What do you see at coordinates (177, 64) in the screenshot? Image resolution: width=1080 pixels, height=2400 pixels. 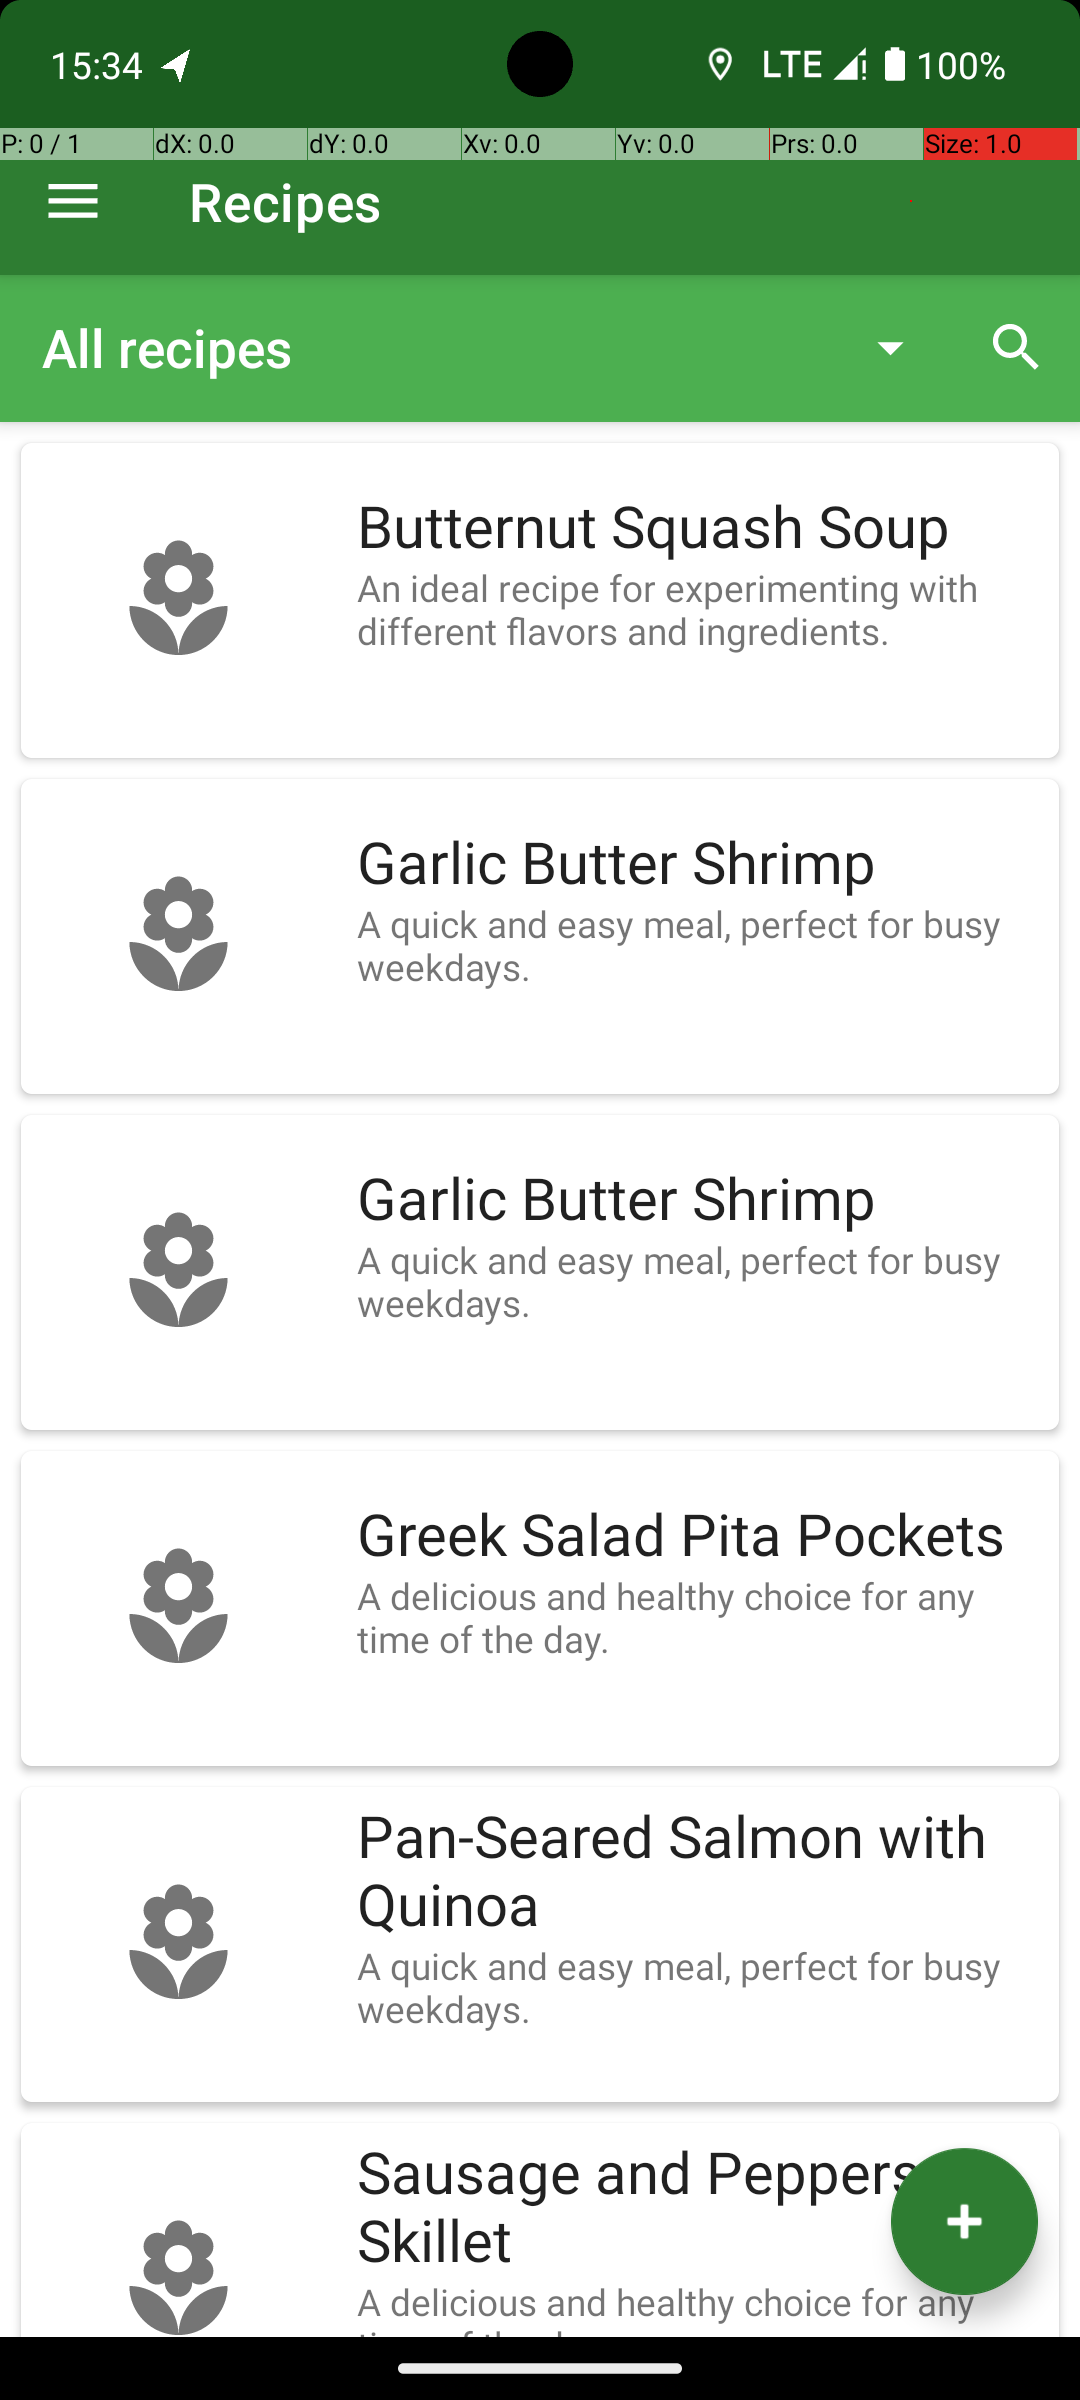 I see `OpenTracks notification: ` at bounding box center [177, 64].